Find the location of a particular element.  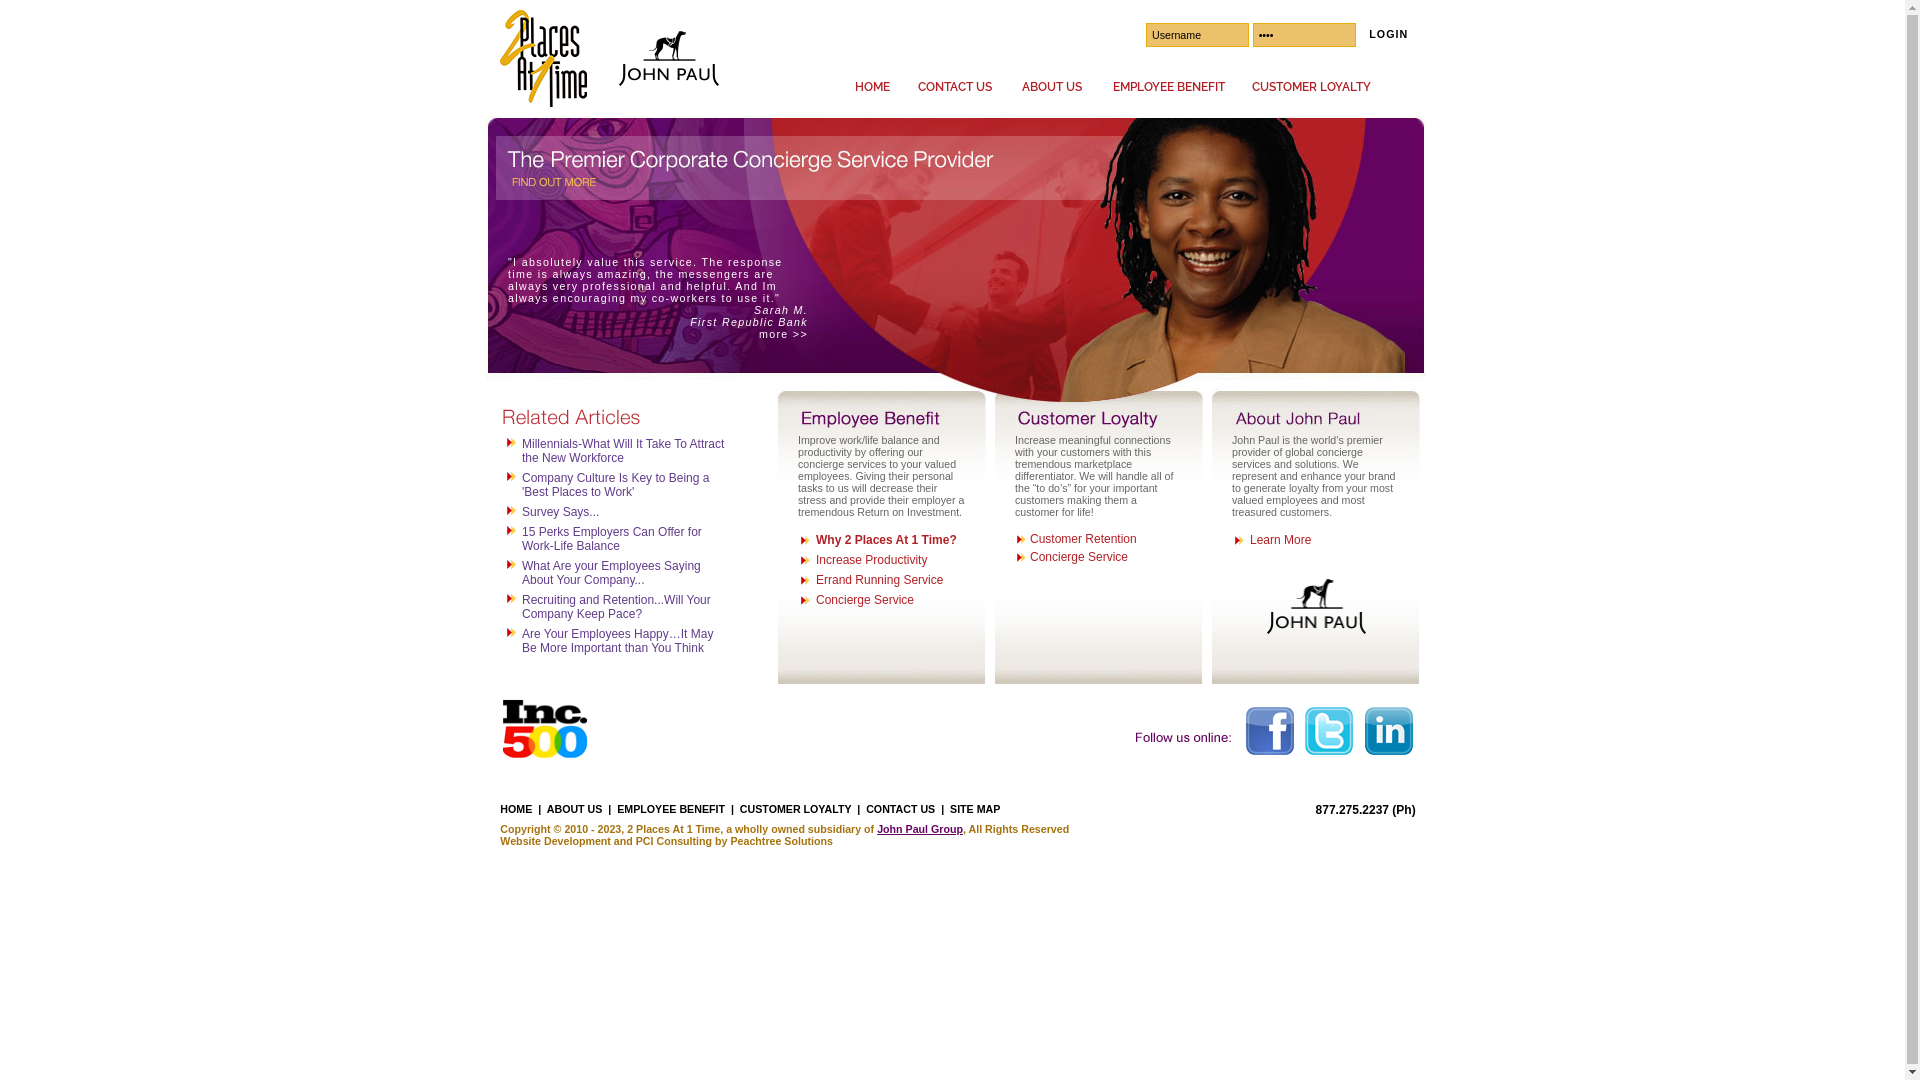

Customer Retention is located at coordinates (1084, 539).